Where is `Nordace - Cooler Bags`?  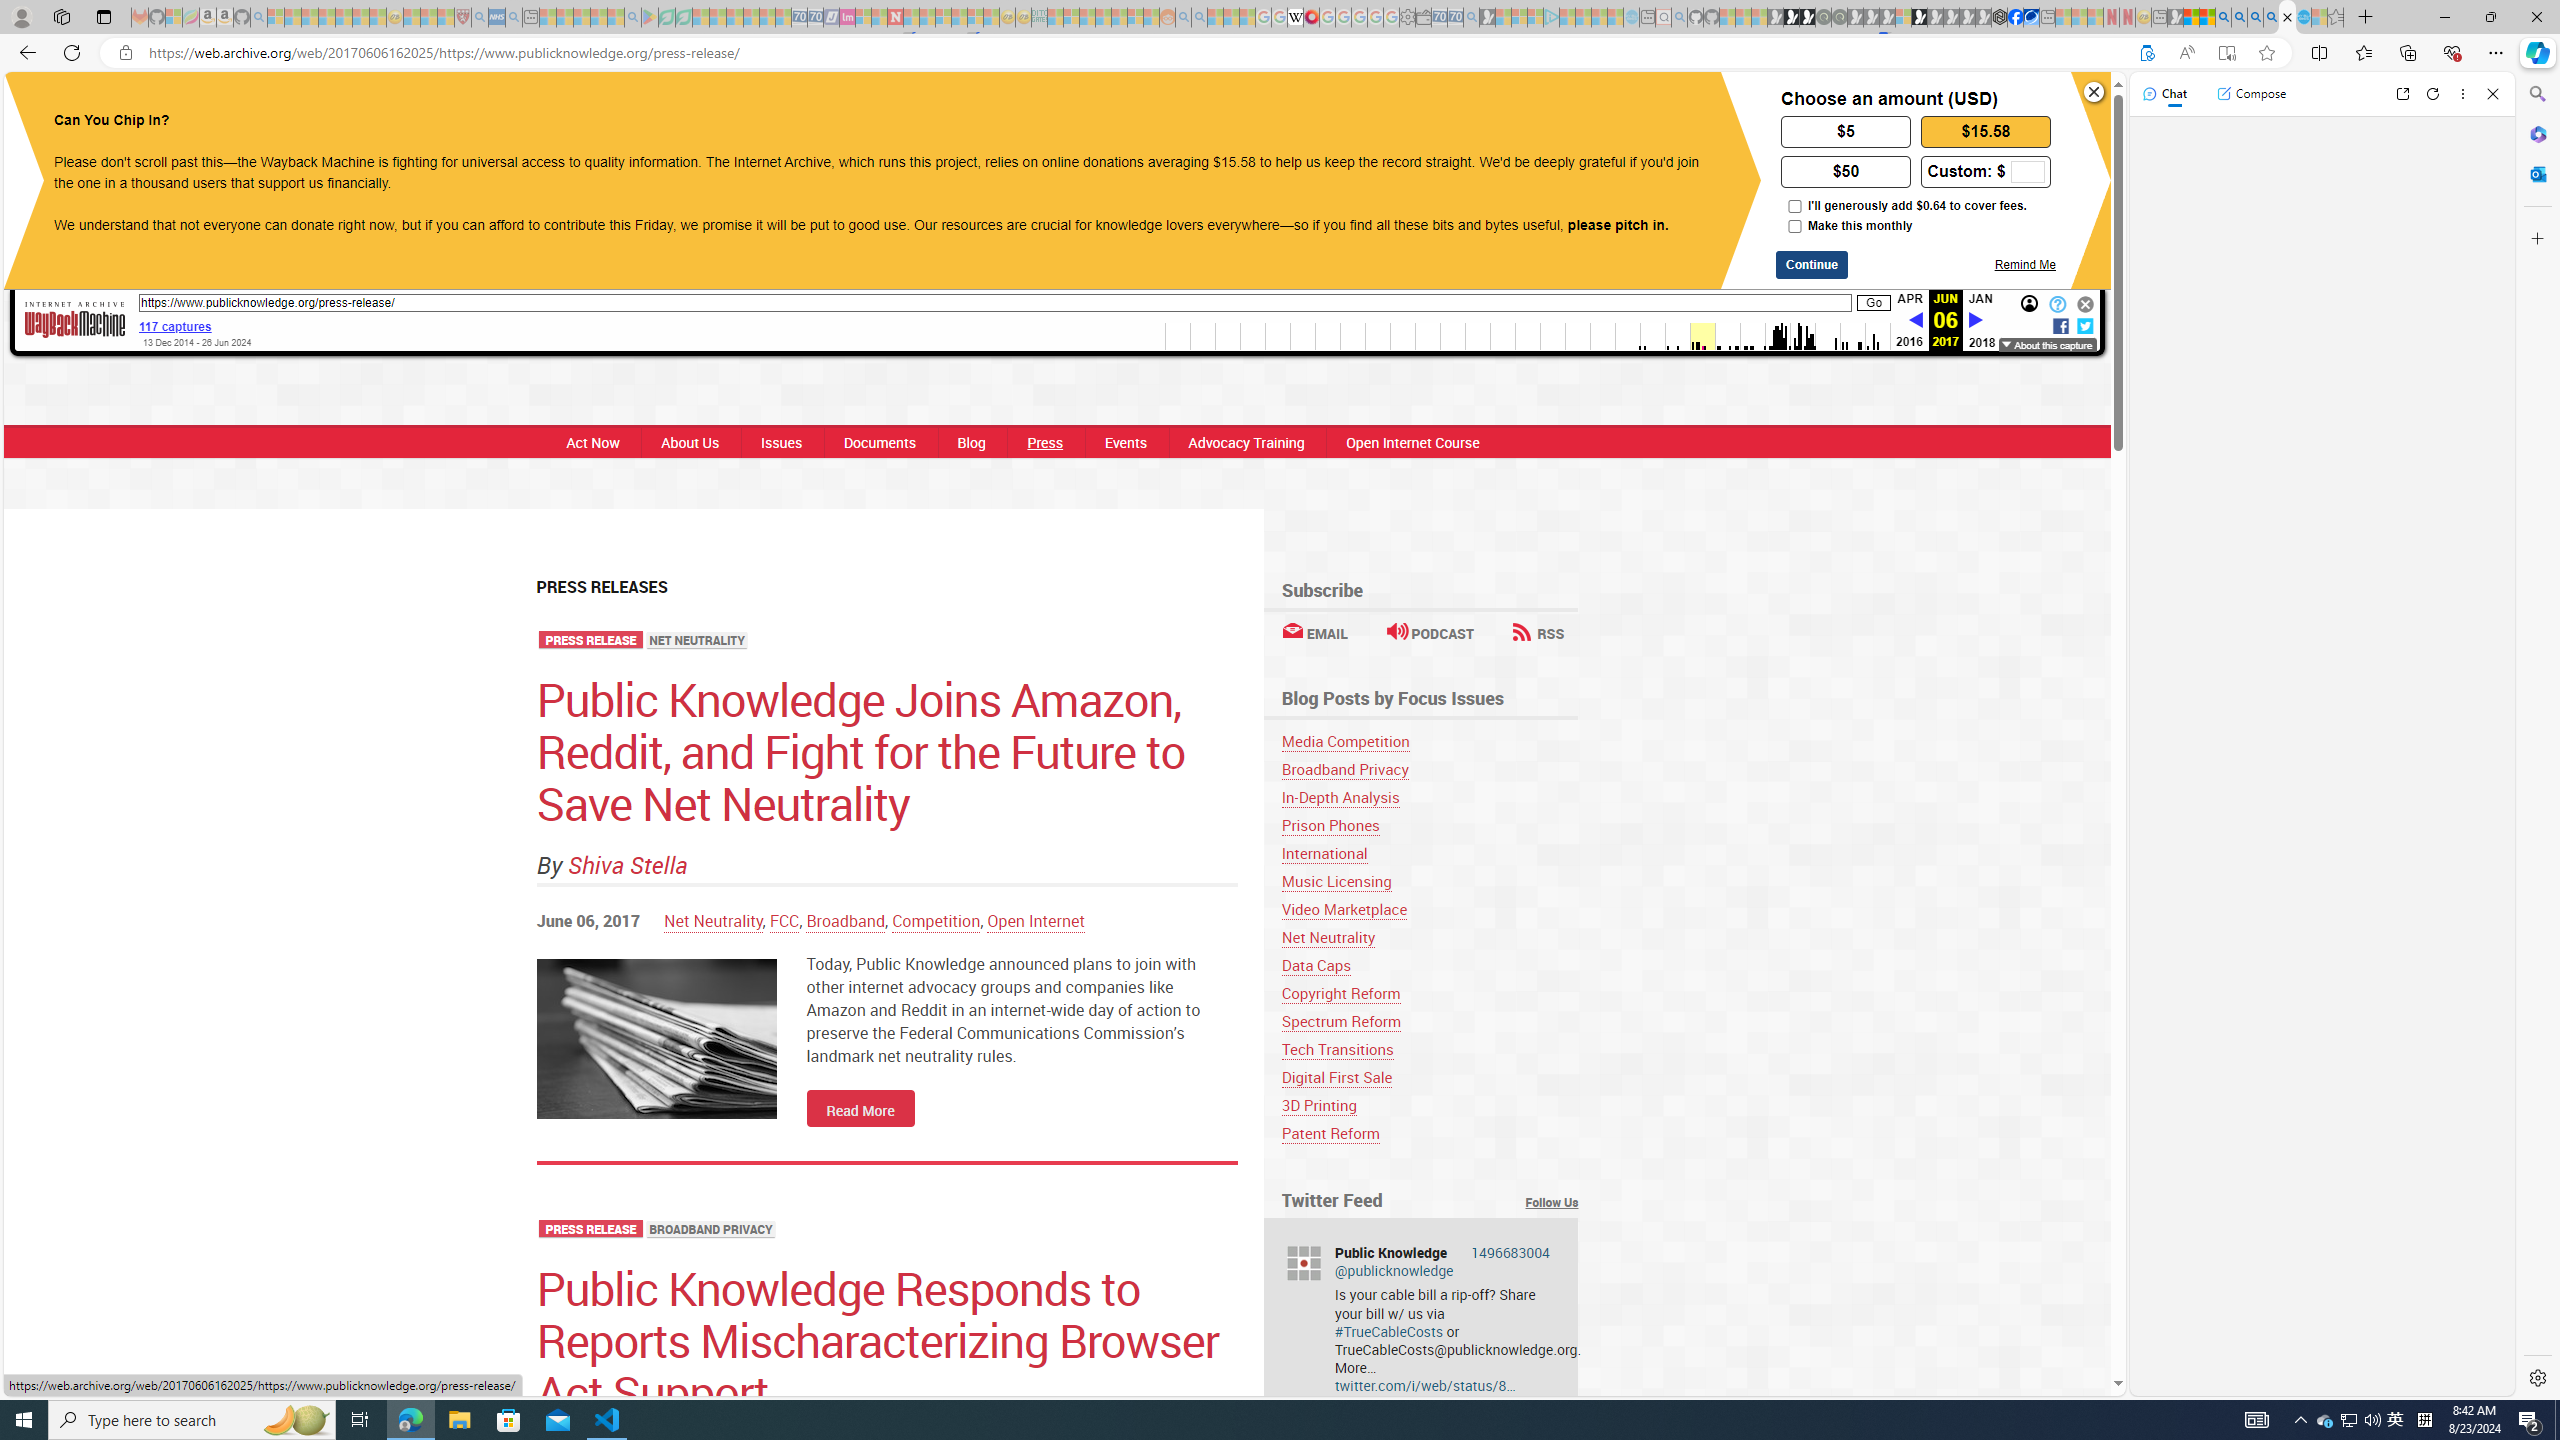
Nordace - Cooler Bags is located at coordinates (2000, 17).